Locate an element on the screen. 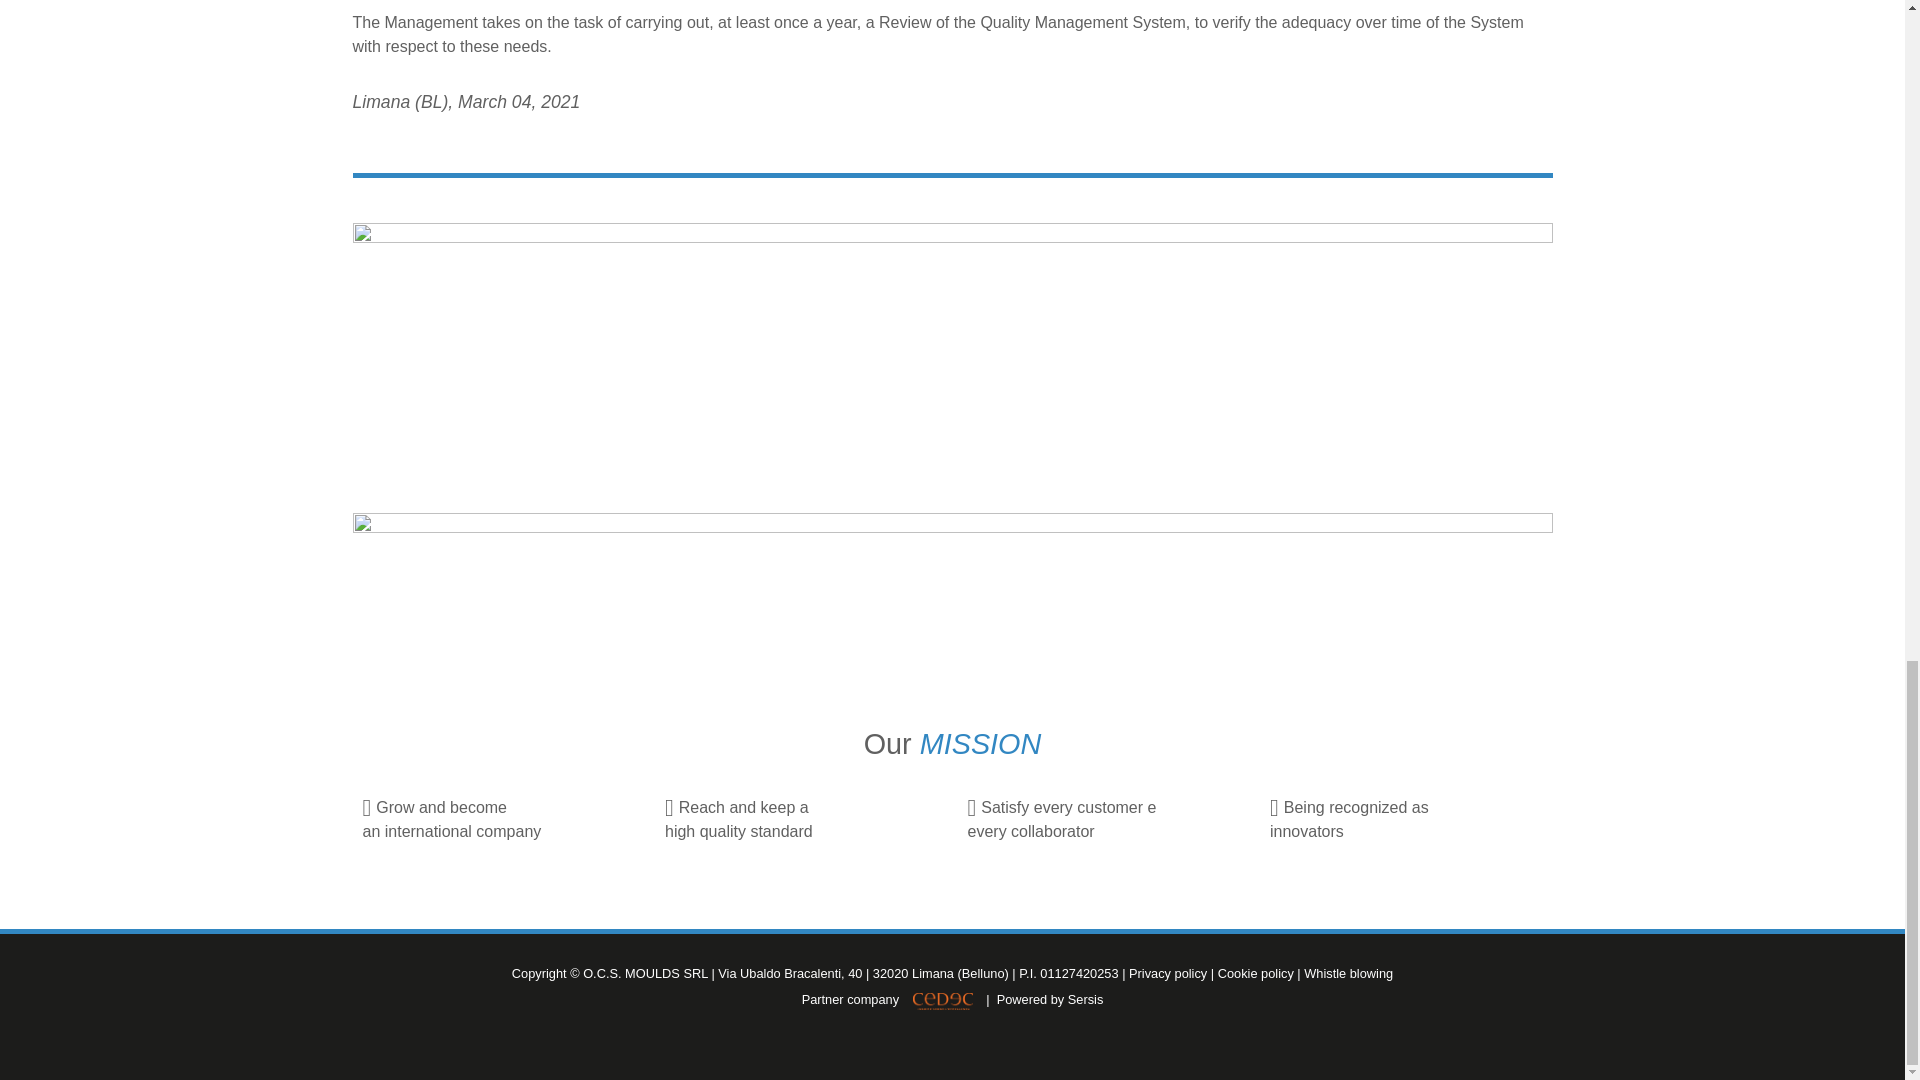 This screenshot has width=1920, height=1080. Cookie policy is located at coordinates (1256, 972).